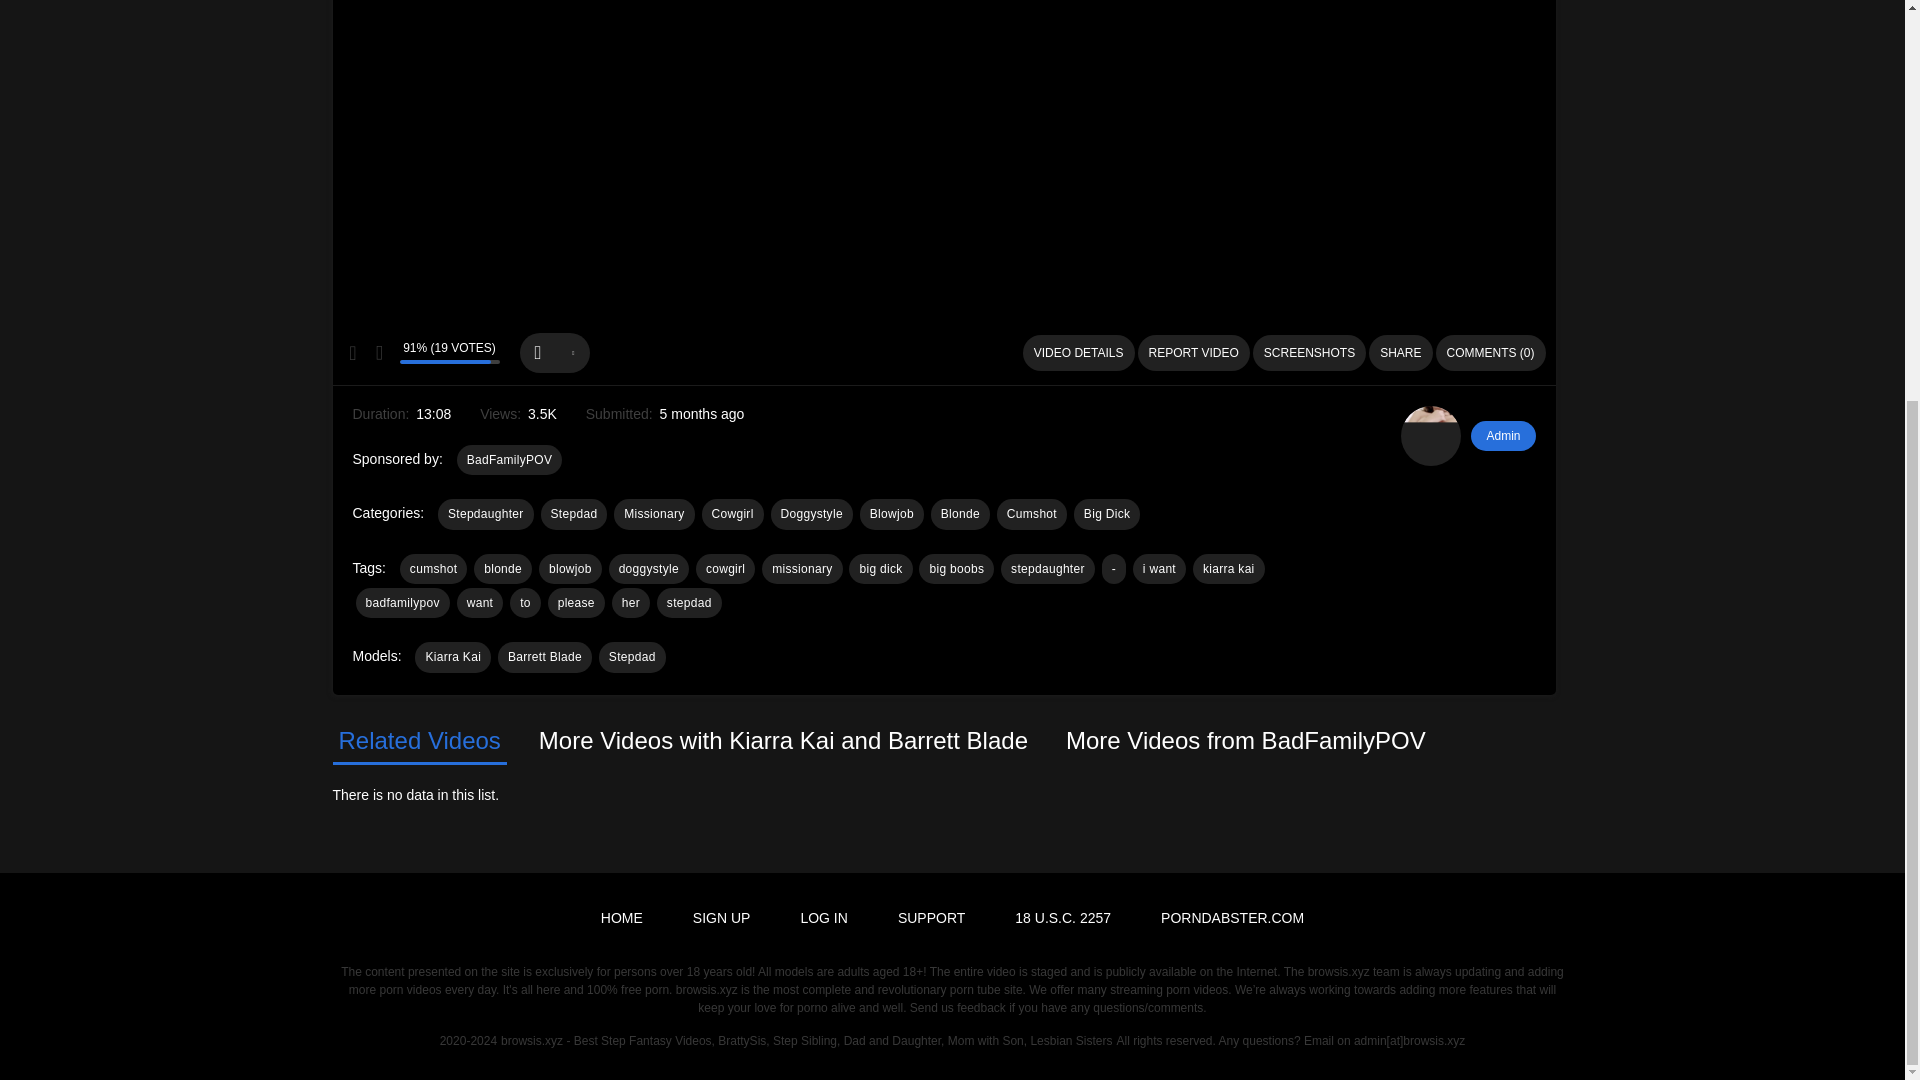 The image size is (1920, 1080). I want to click on BadFamilyPOV, so click(509, 460).